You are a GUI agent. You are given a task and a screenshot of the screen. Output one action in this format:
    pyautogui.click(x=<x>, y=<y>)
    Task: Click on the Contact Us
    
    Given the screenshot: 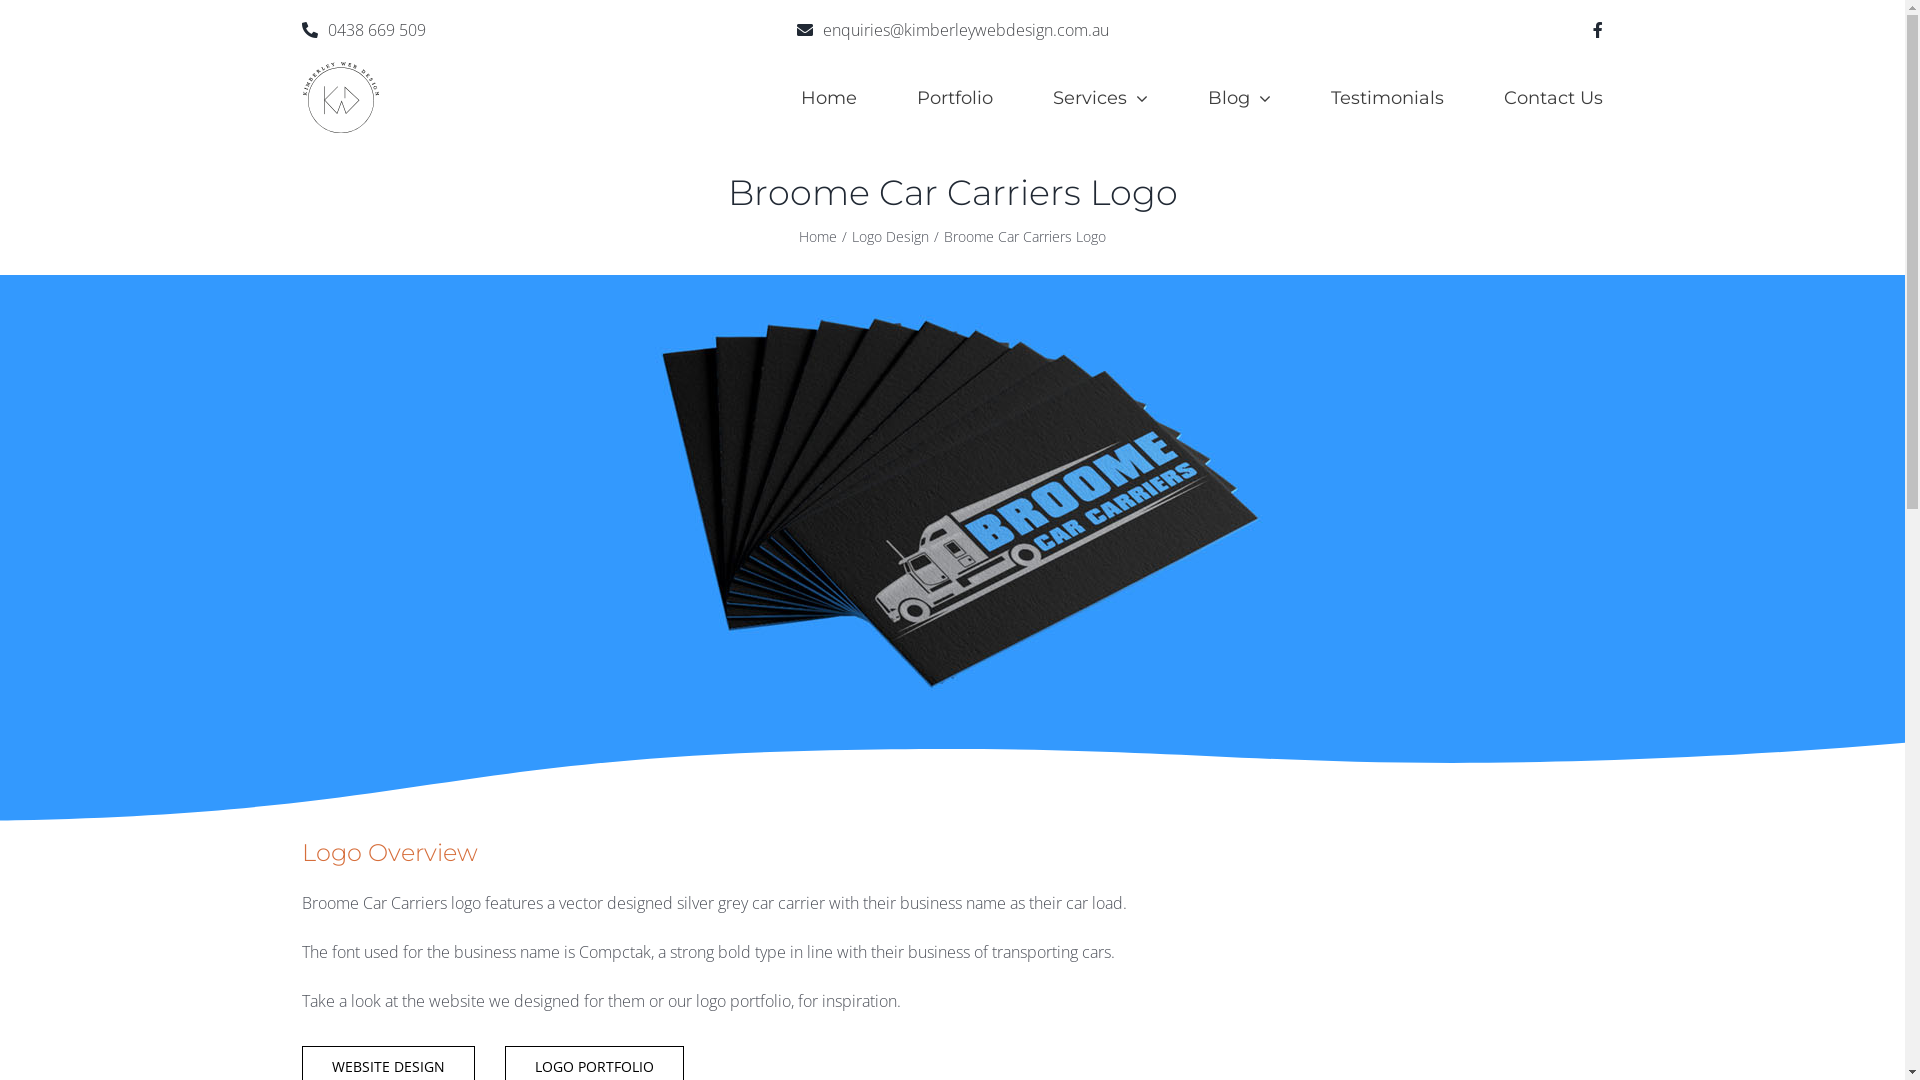 What is the action you would take?
    pyautogui.click(x=1554, y=98)
    